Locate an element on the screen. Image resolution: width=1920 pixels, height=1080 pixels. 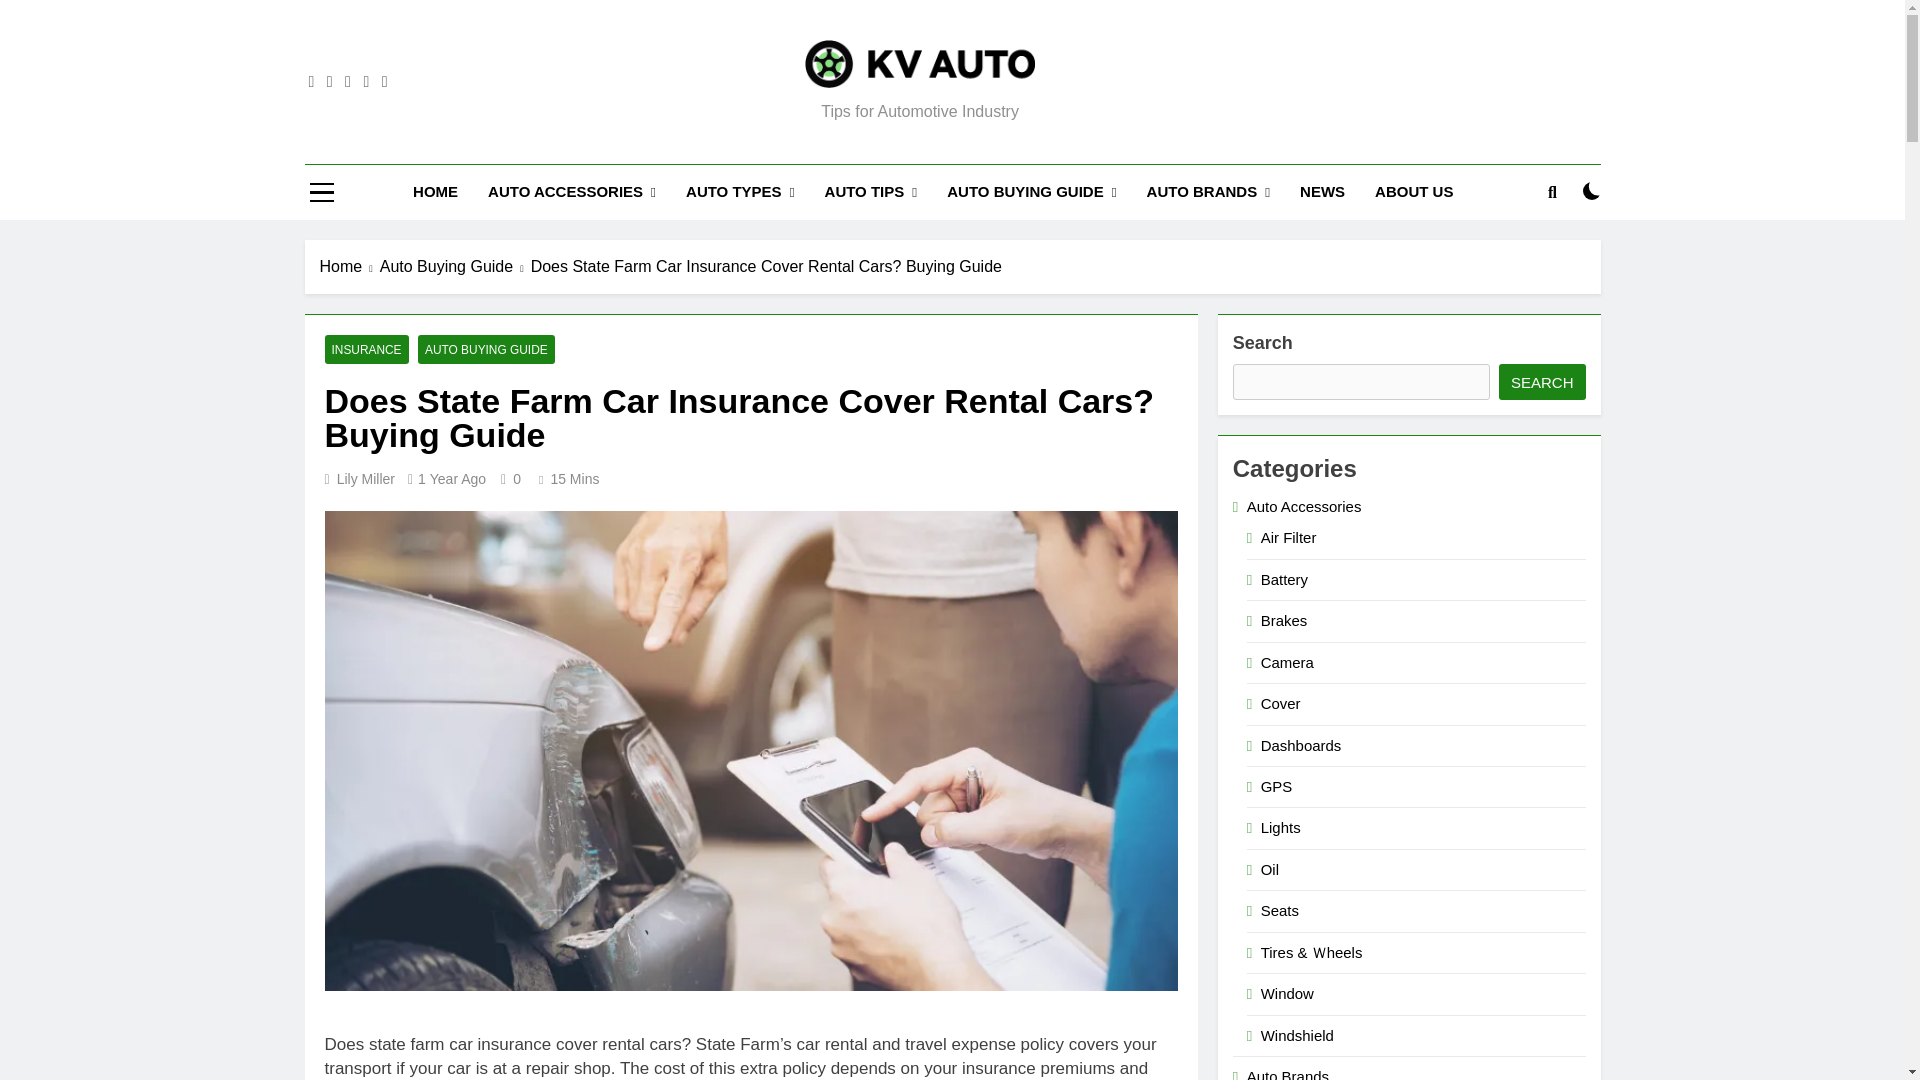
AUTO ACCESSORIES is located at coordinates (571, 192).